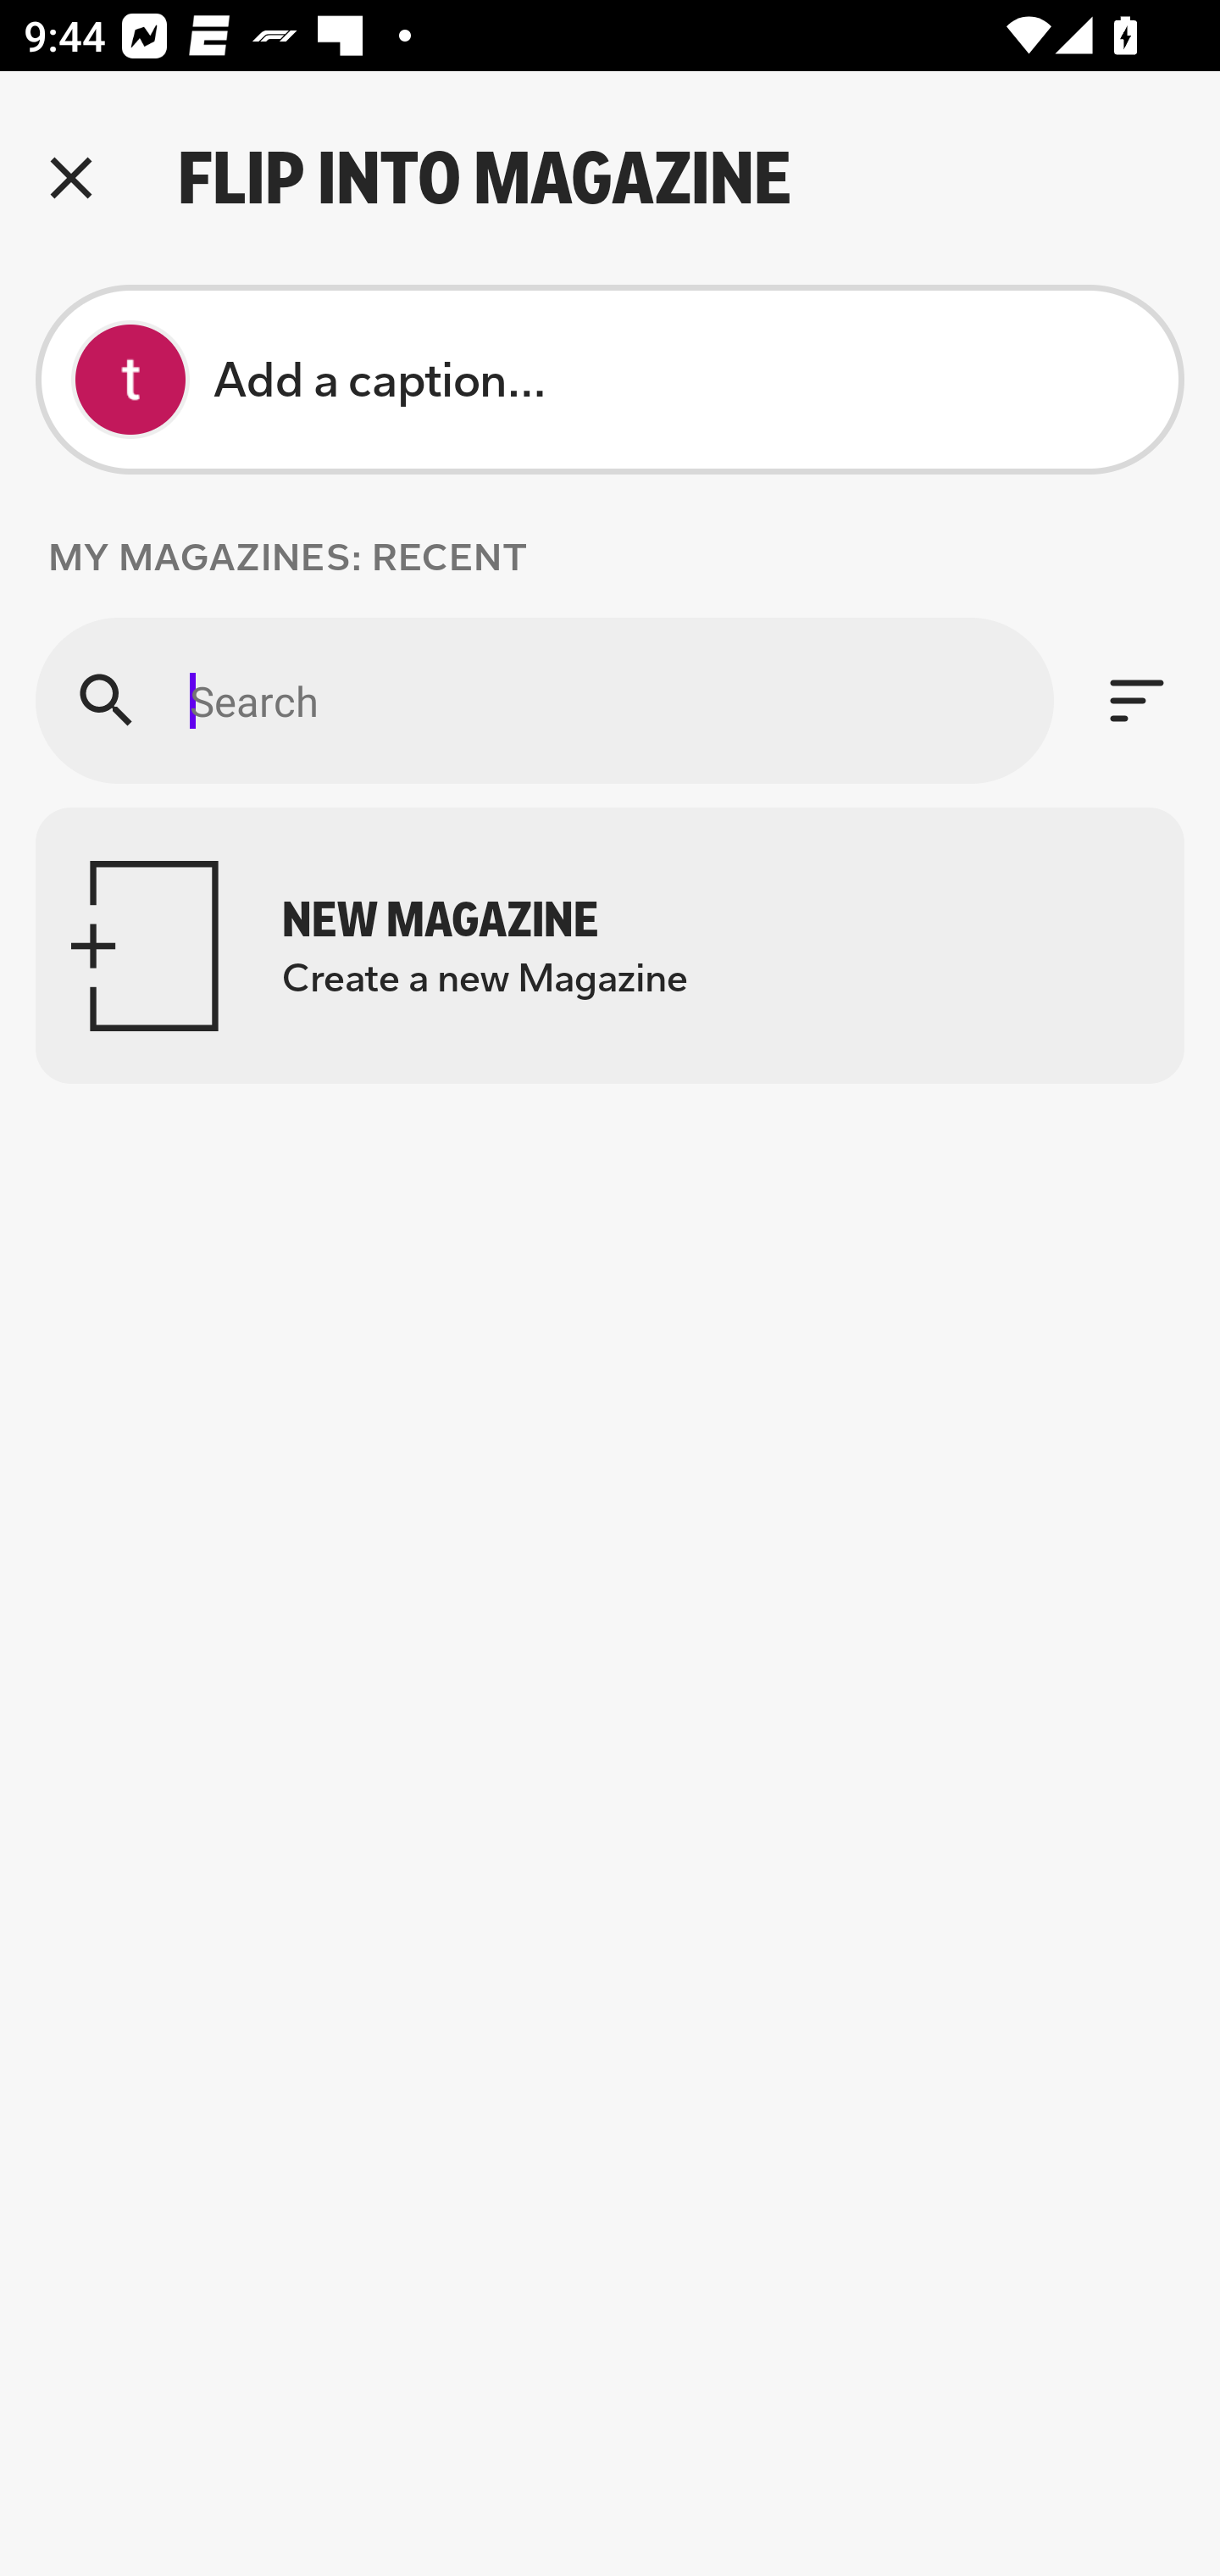 This screenshot has height=2576, width=1220. I want to click on NEW MAGAZINE Create a new Magazine, so click(610, 946).